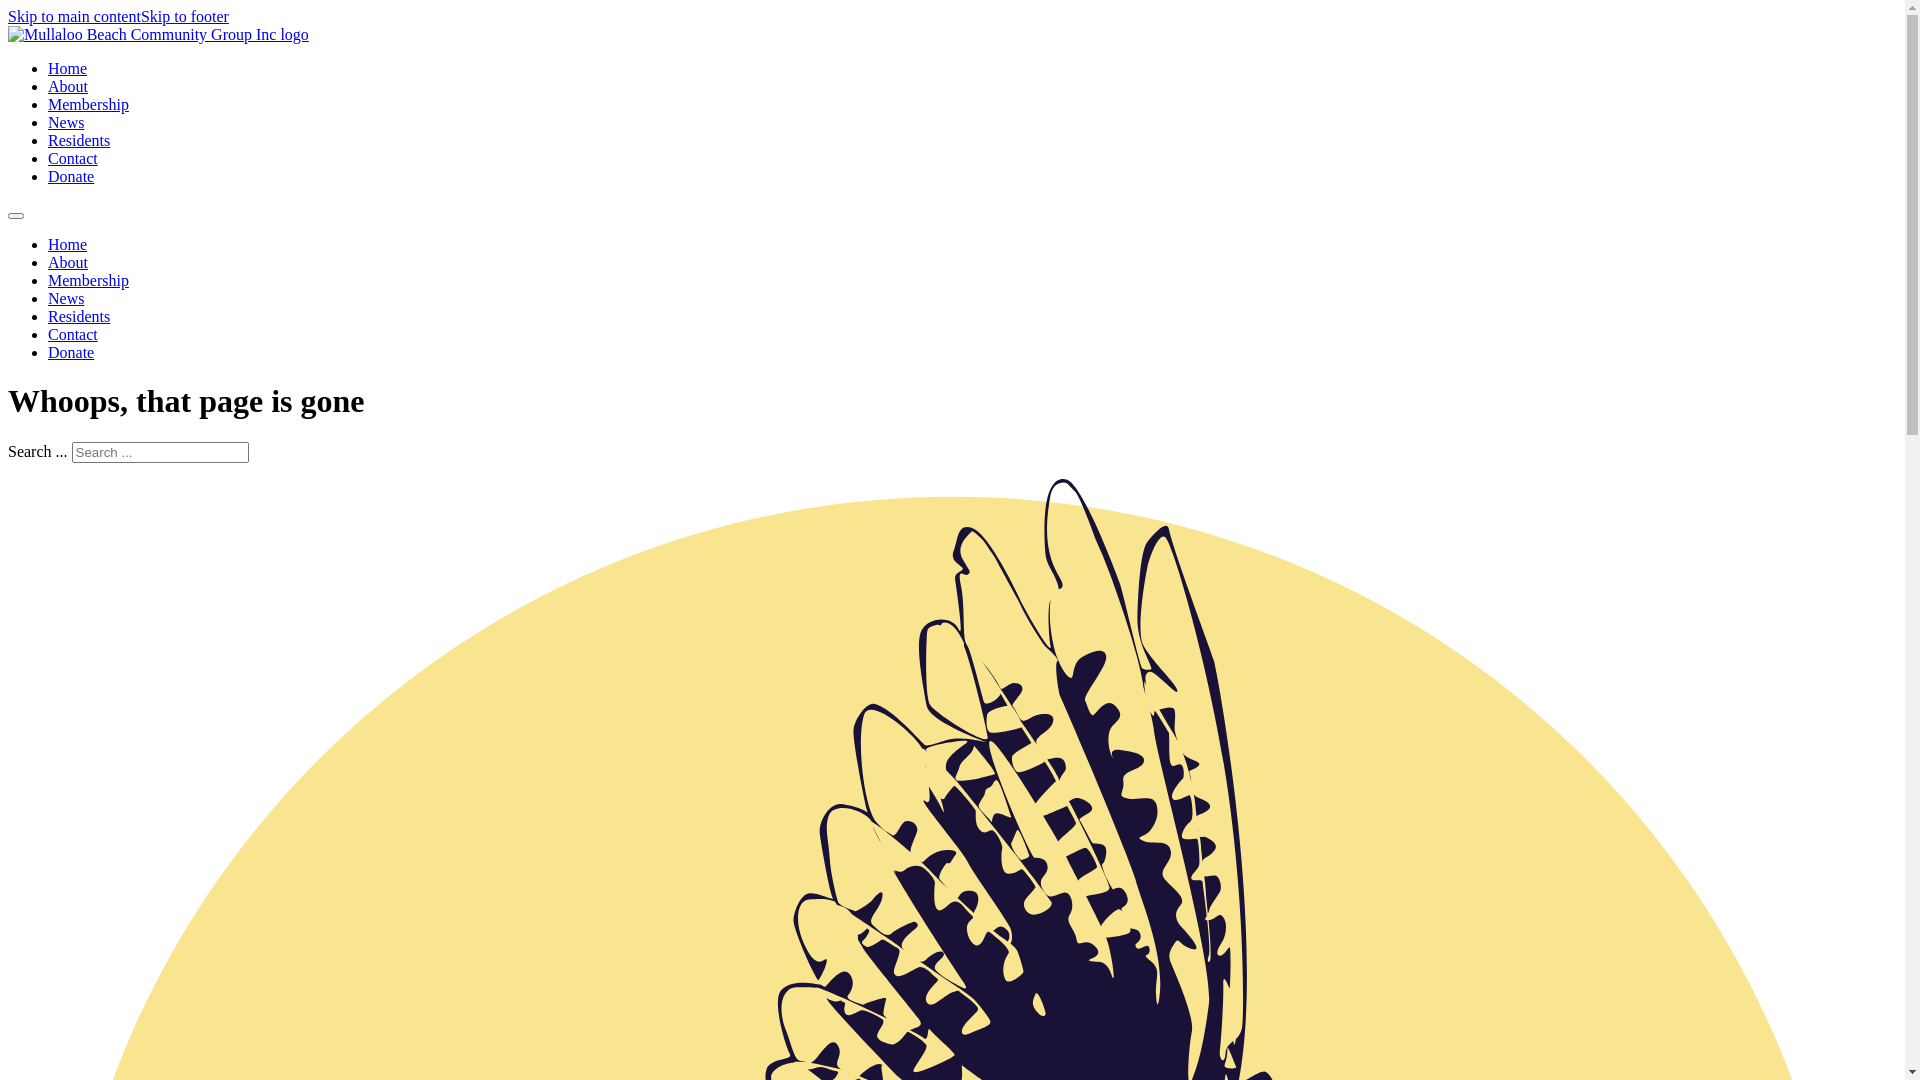 The height and width of the screenshot is (1080, 1920). What do you see at coordinates (79, 140) in the screenshot?
I see `Residents` at bounding box center [79, 140].